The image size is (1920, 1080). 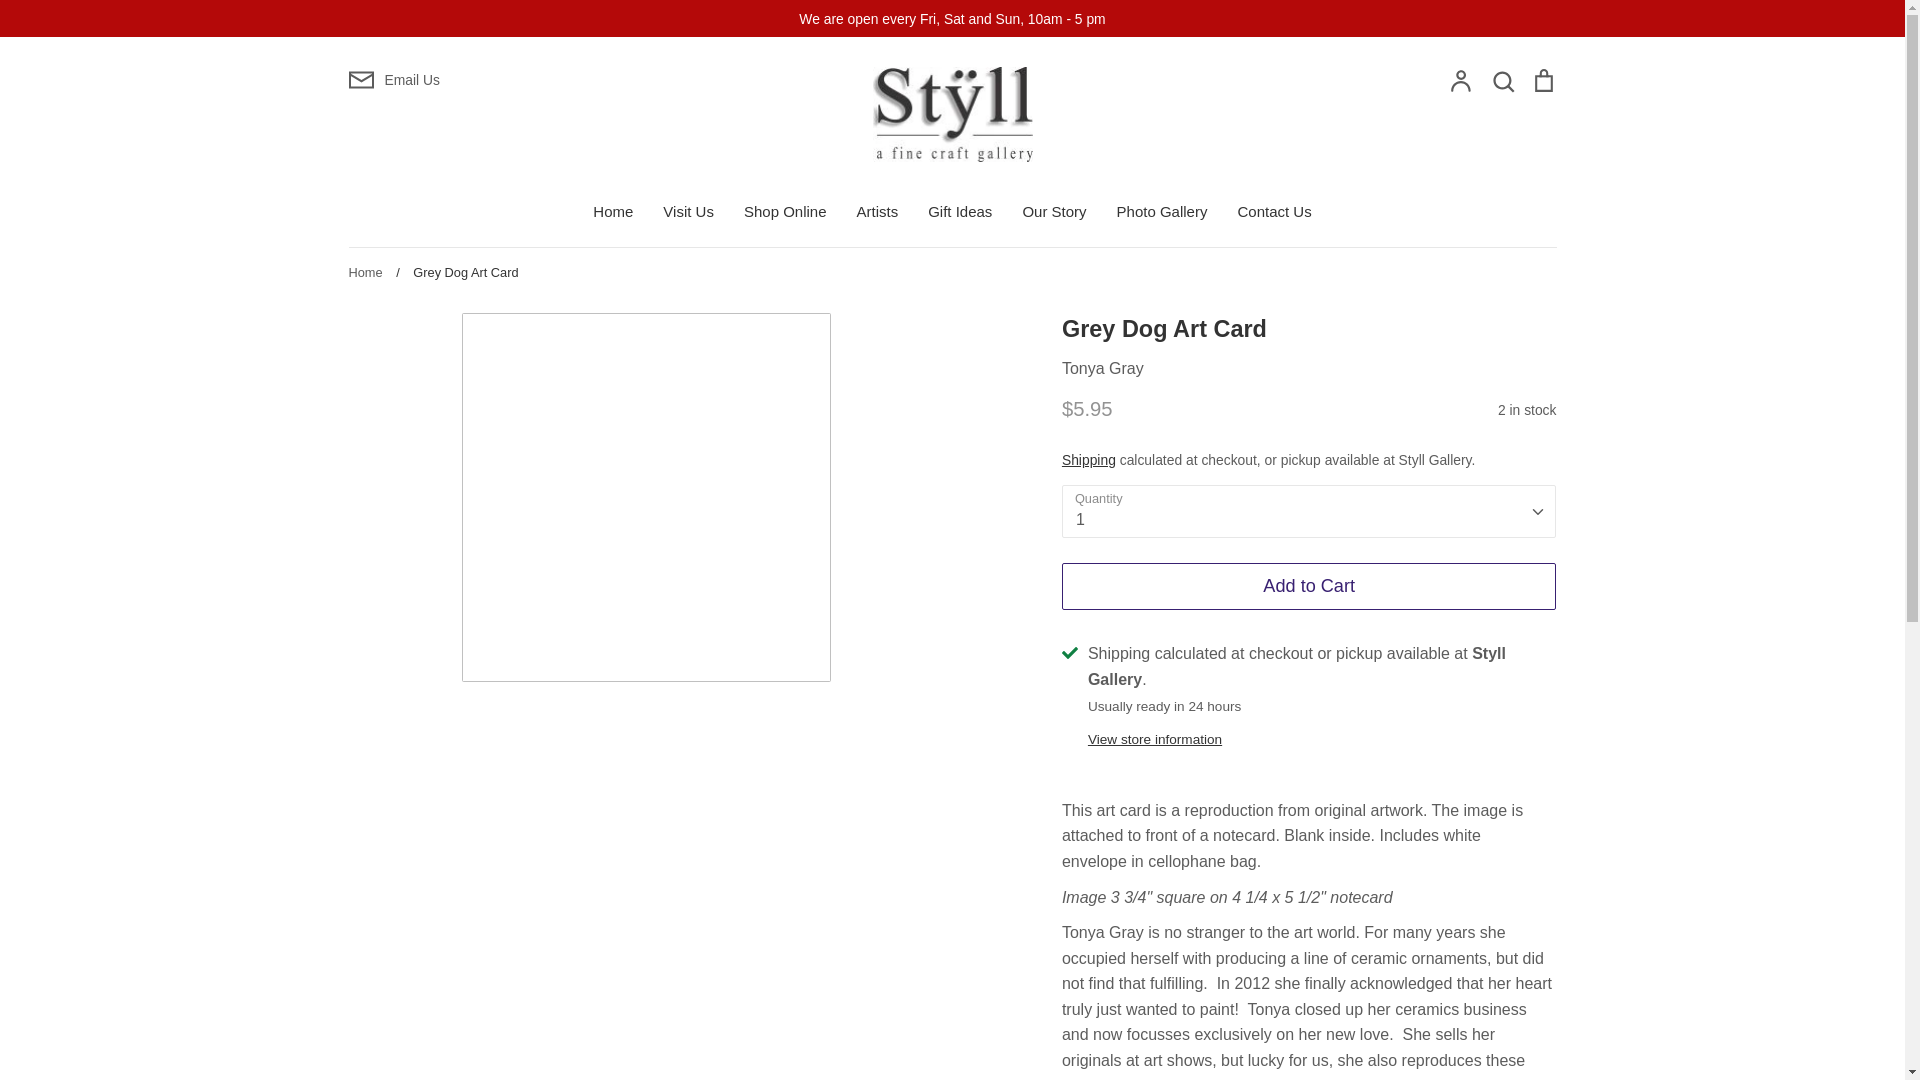 I want to click on Search, so click(x=1502, y=82).